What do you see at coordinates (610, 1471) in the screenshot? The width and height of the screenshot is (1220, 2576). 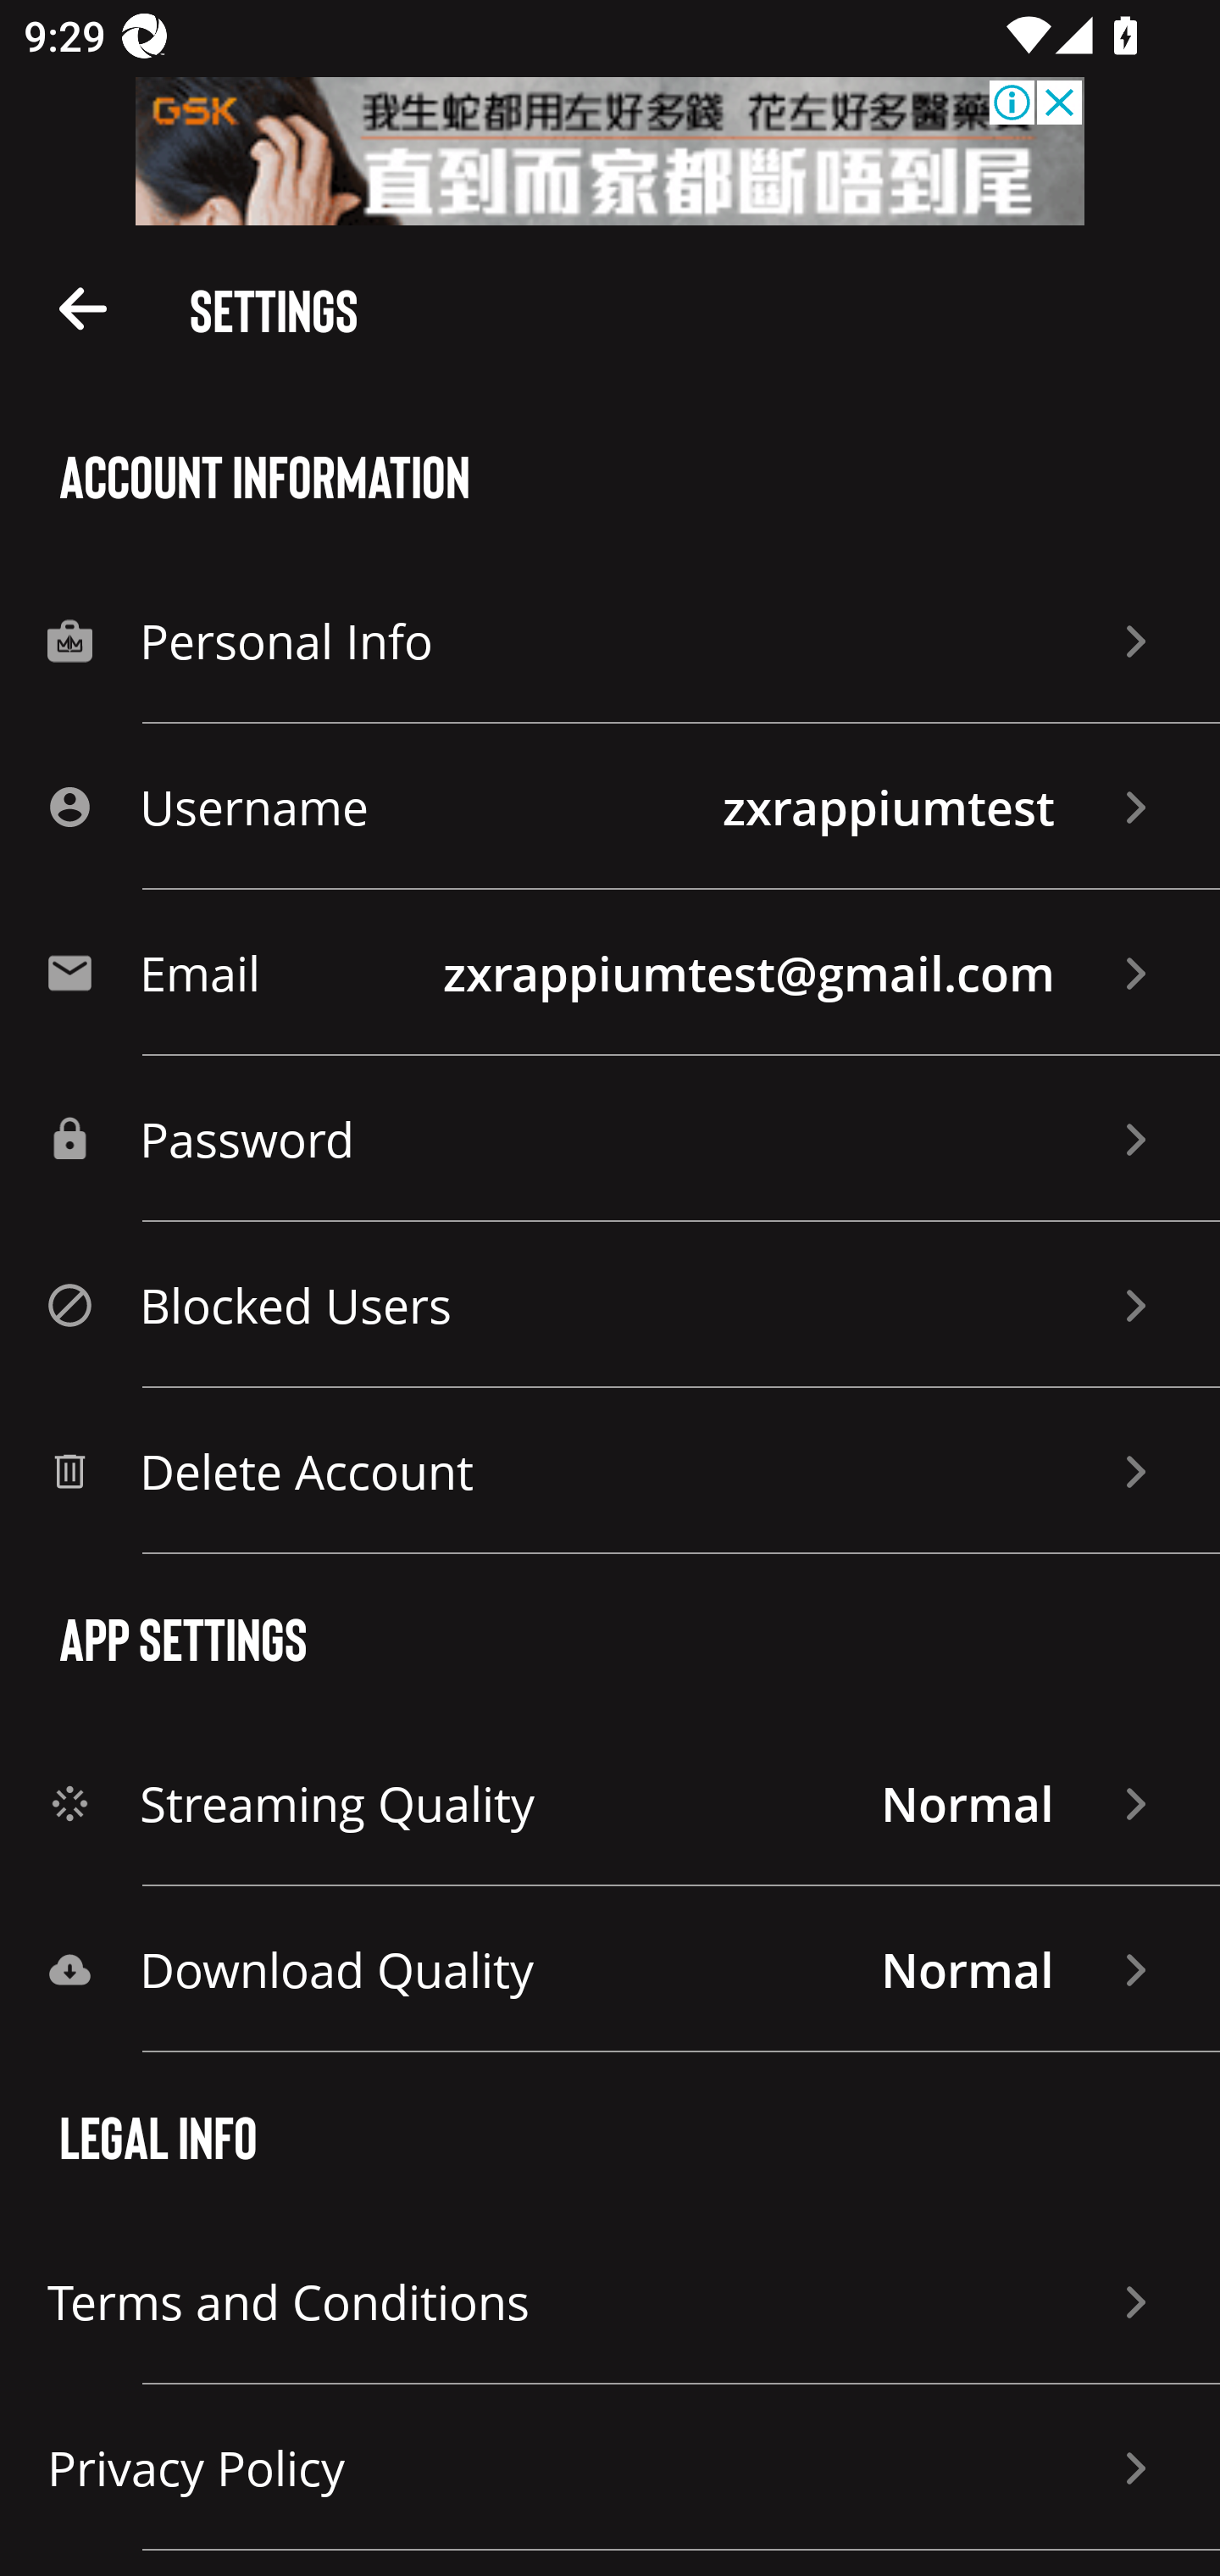 I see `Delete Account` at bounding box center [610, 1471].